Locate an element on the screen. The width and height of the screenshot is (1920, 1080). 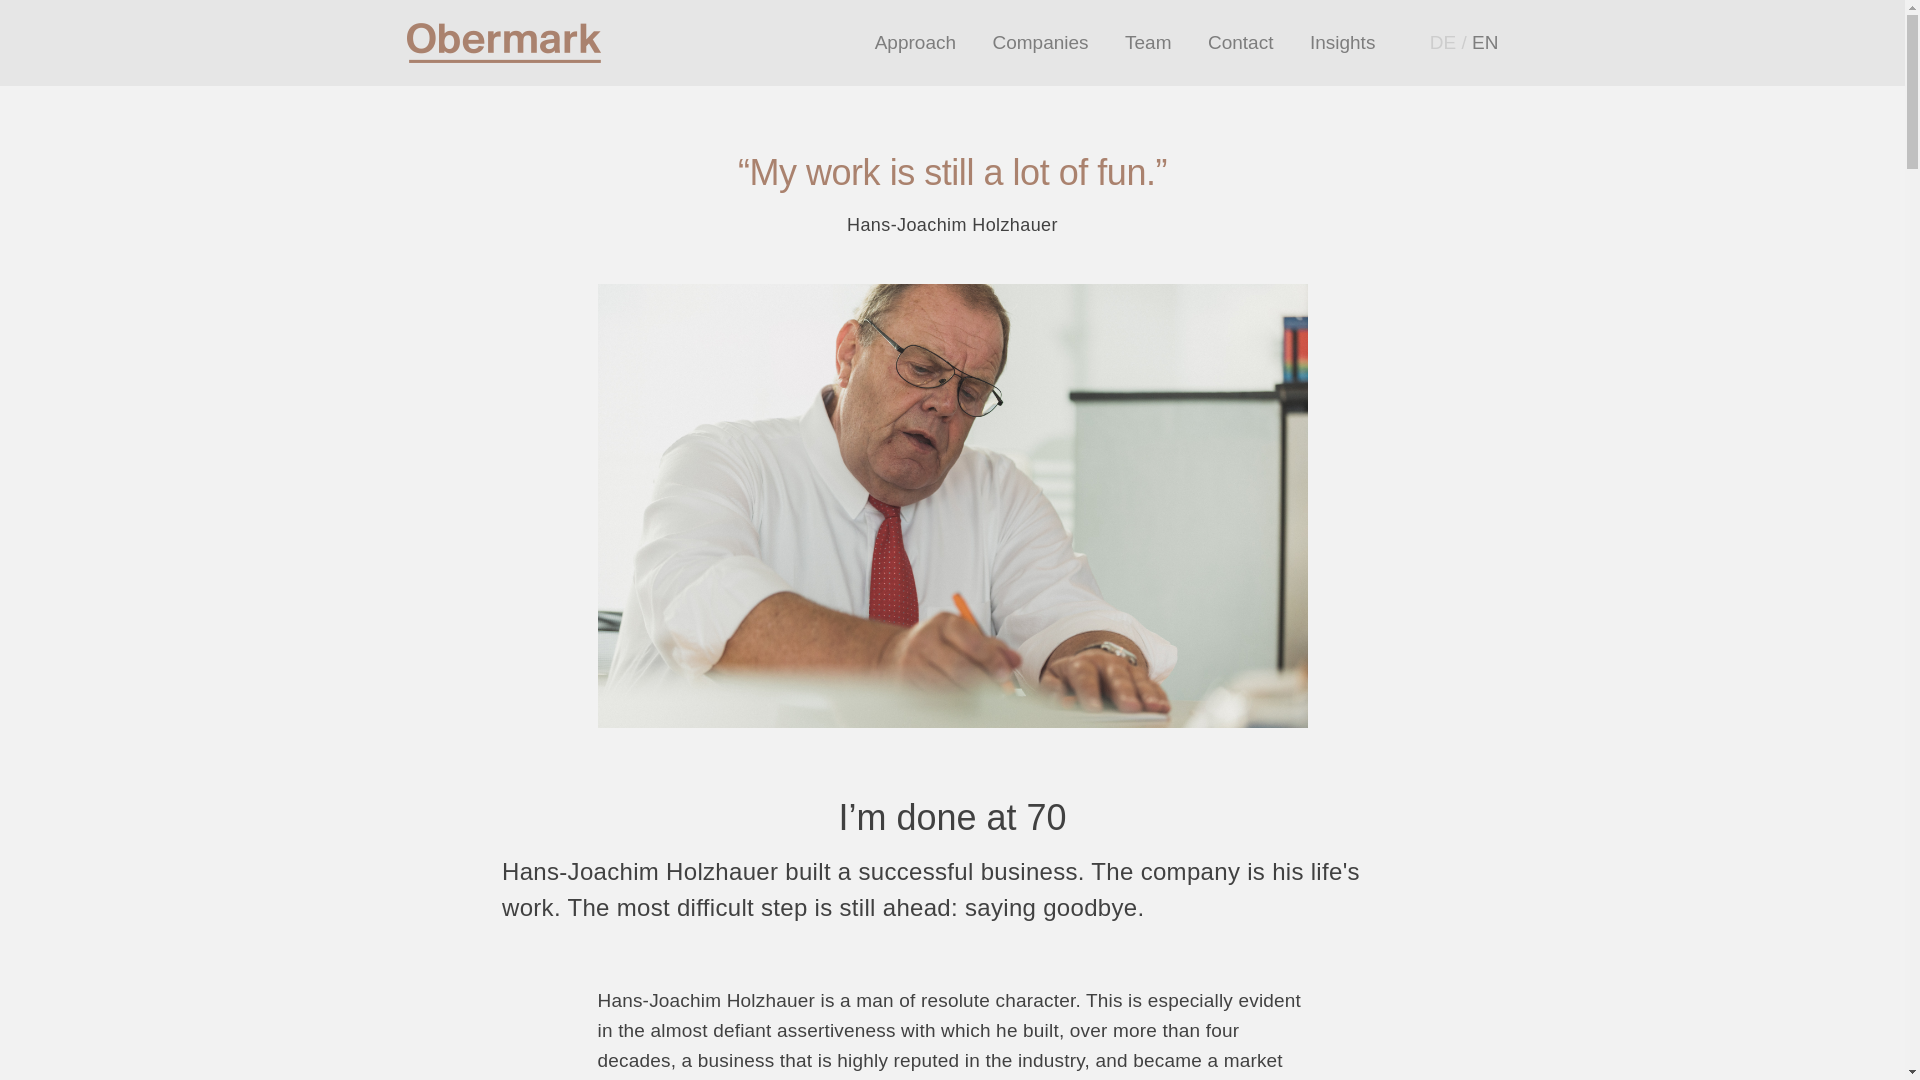
Approach is located at coordinates (916, 42).